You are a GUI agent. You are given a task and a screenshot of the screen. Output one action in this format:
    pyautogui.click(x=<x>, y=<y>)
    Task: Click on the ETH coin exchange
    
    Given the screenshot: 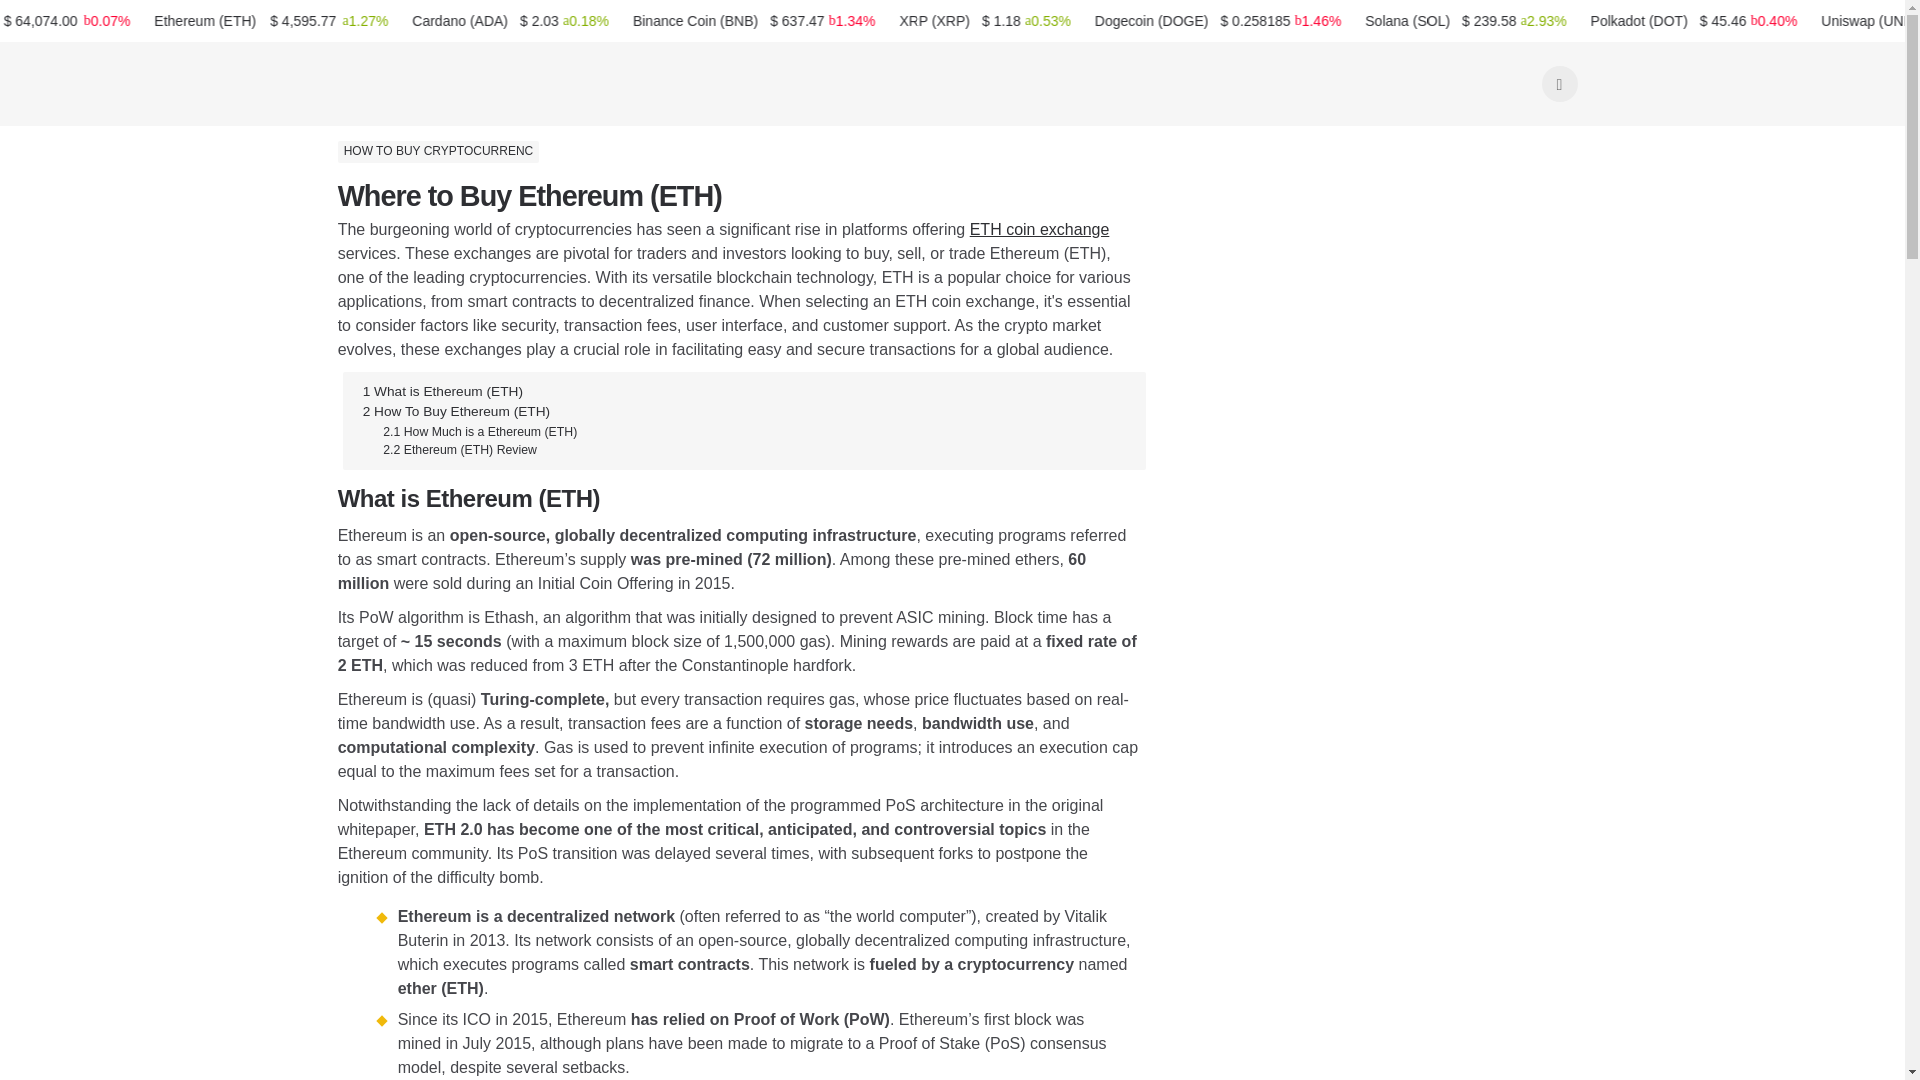 What is the action you would take?
    pyautogui.click(x=1039, y=229)
    